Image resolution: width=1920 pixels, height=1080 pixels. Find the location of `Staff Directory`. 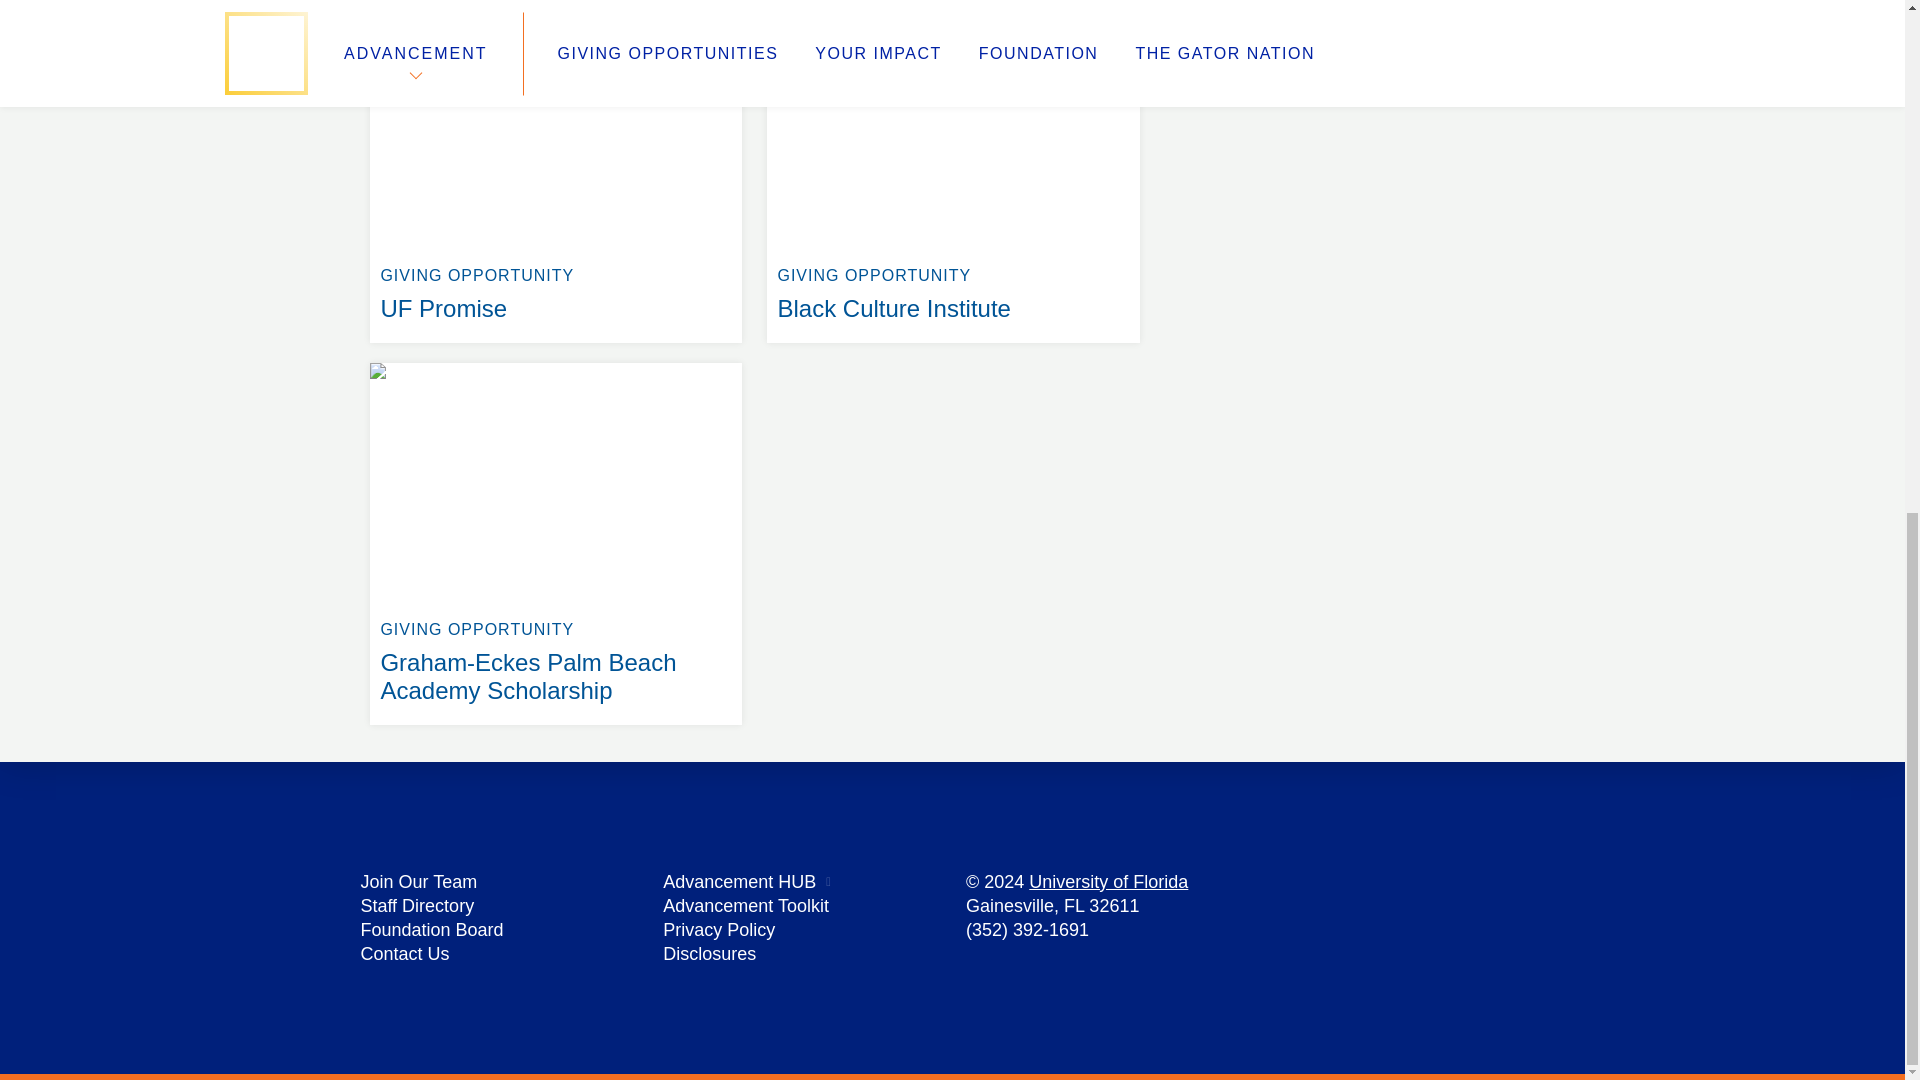

Staff Directory is located at coordinates (417, 906).